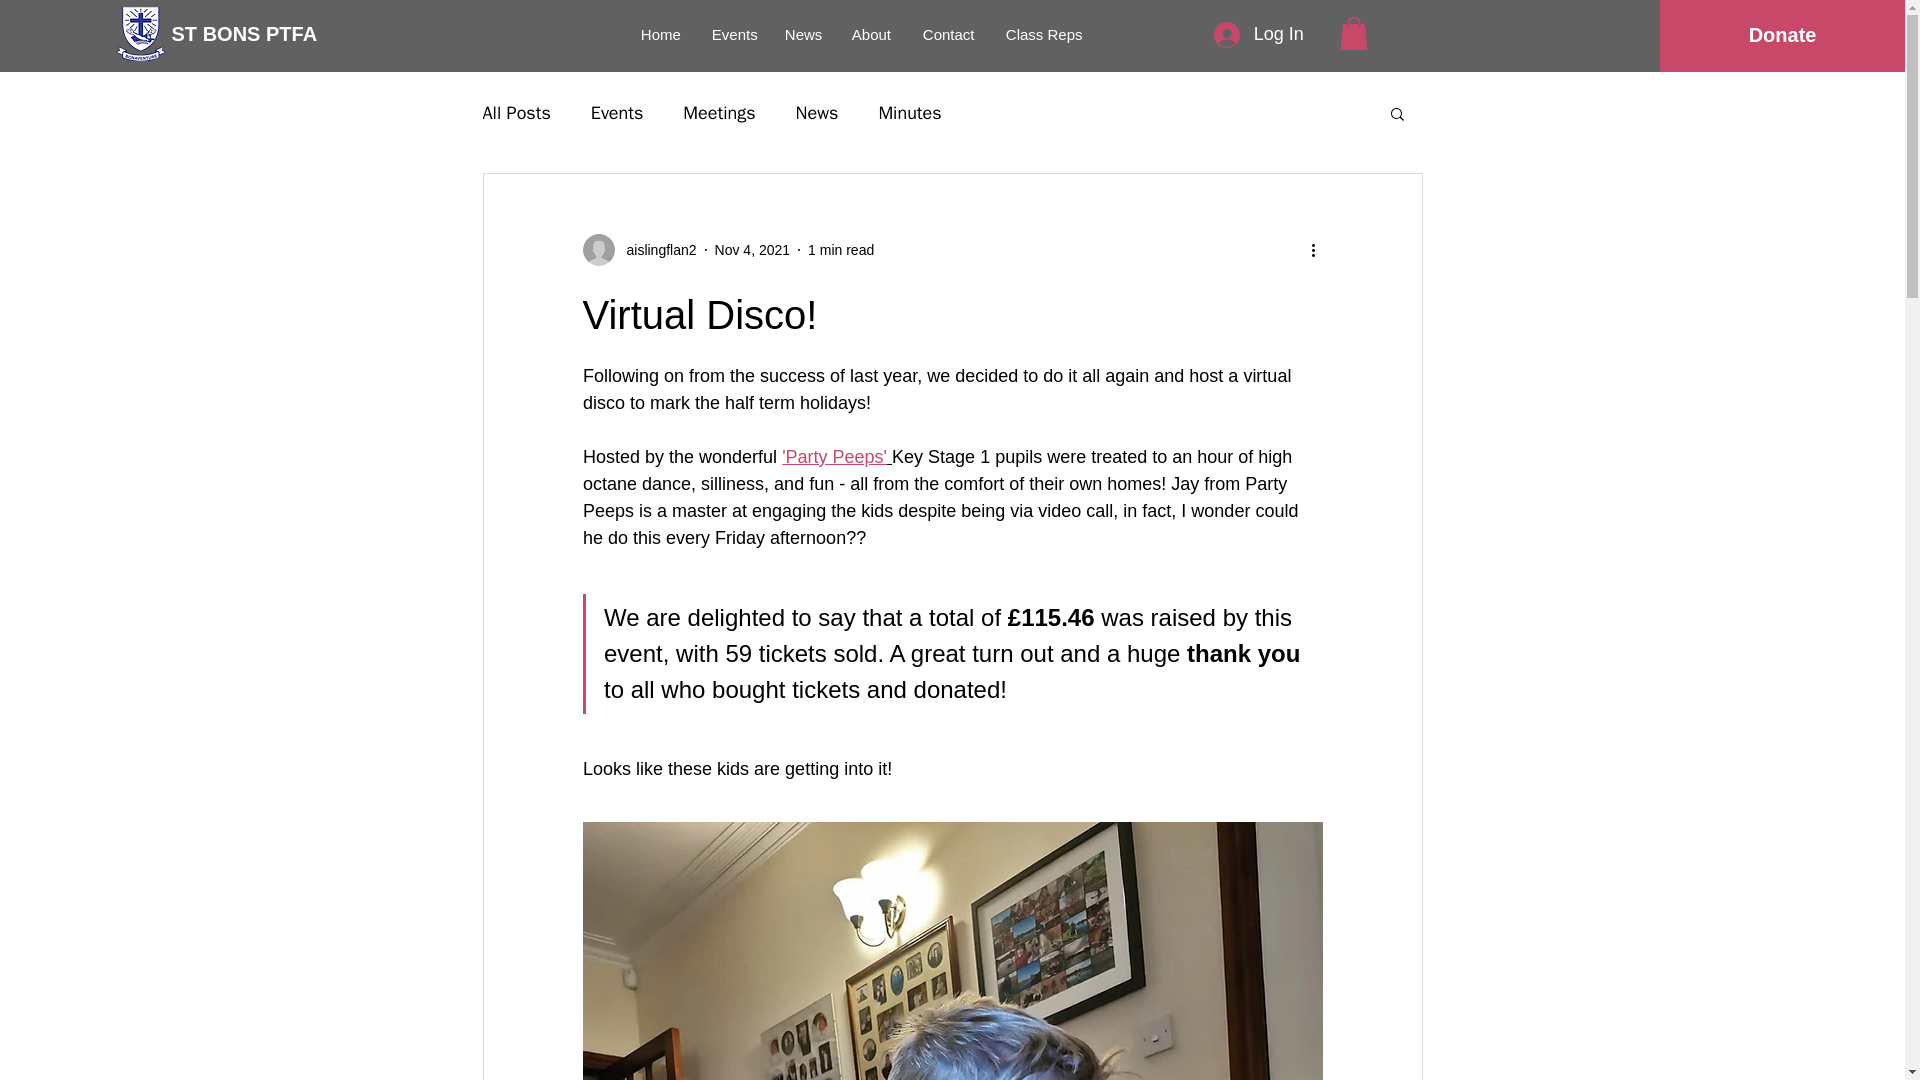  I want to click on News, so click(818, 113).